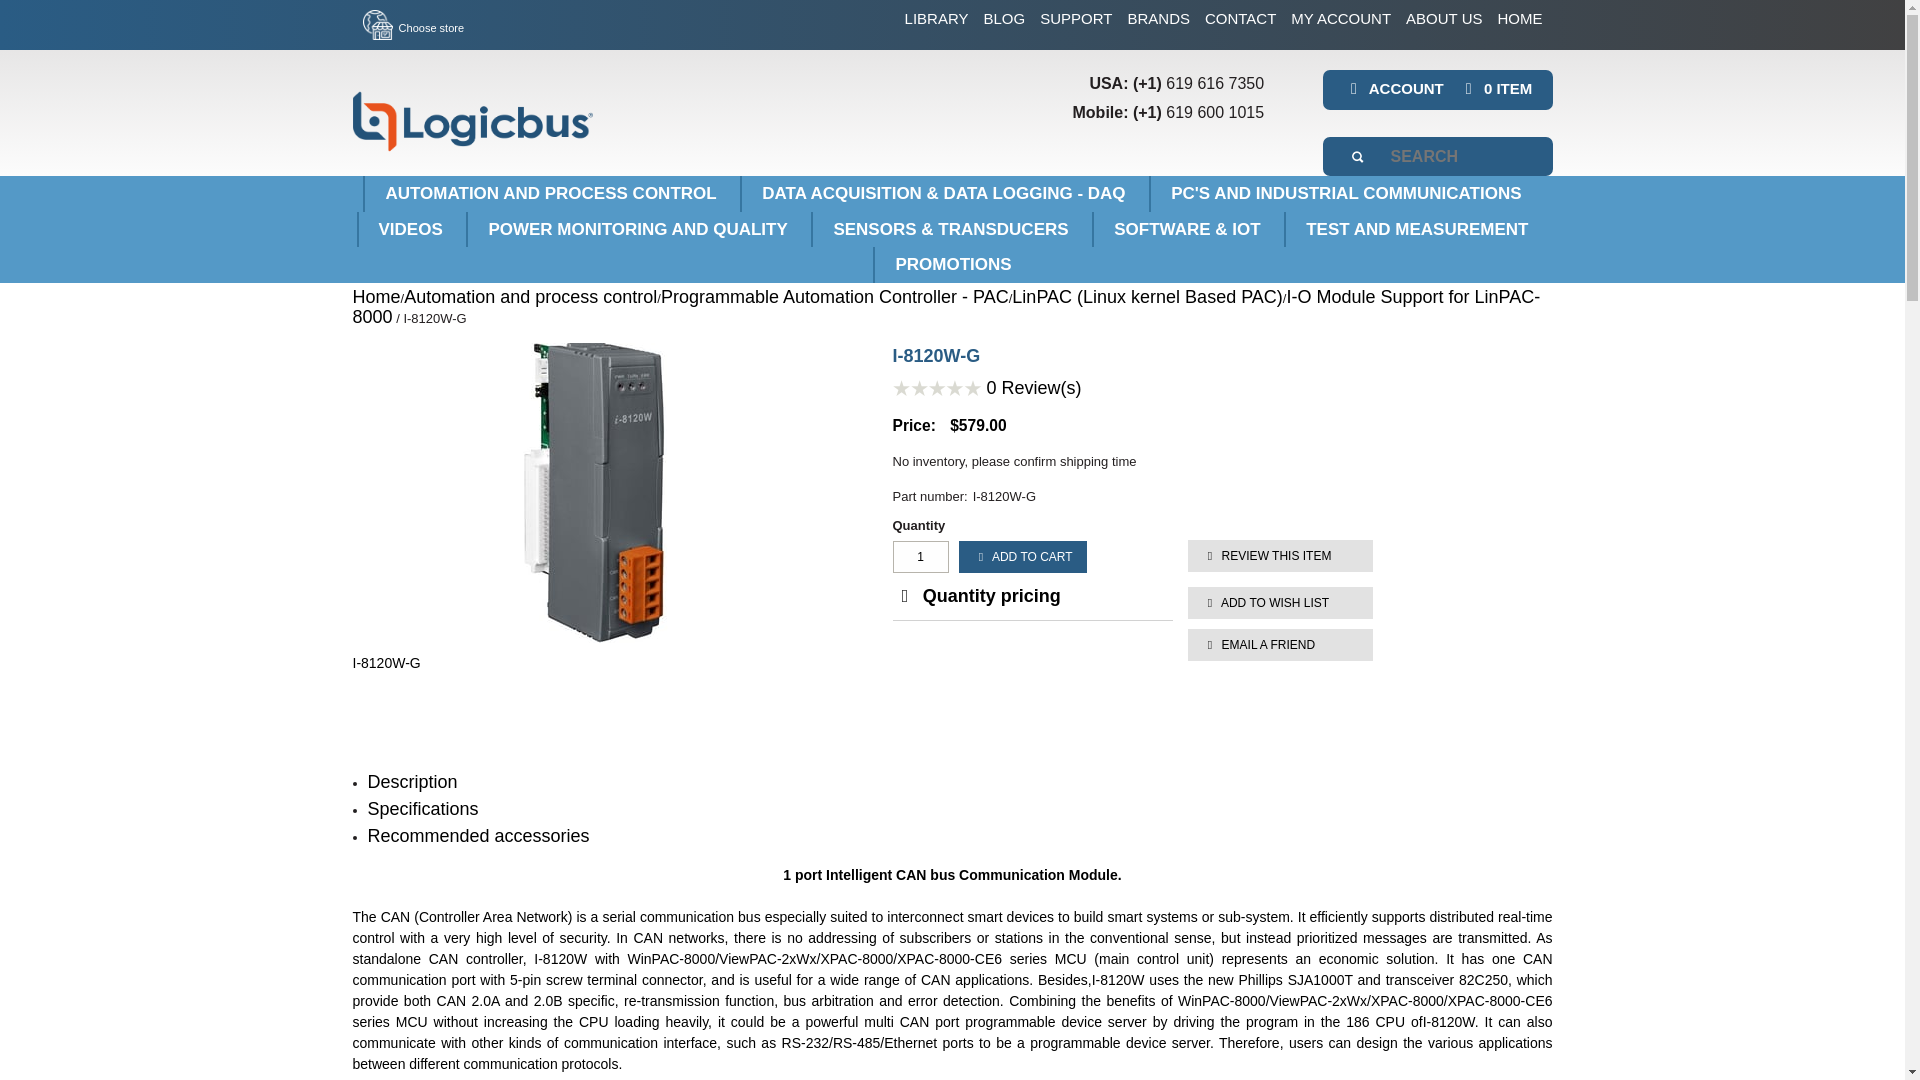 The height and width of the screenshot is (1080, 1920). Describe the element at coordinates (920, 557) in the screenshot. I see `1` at that location.